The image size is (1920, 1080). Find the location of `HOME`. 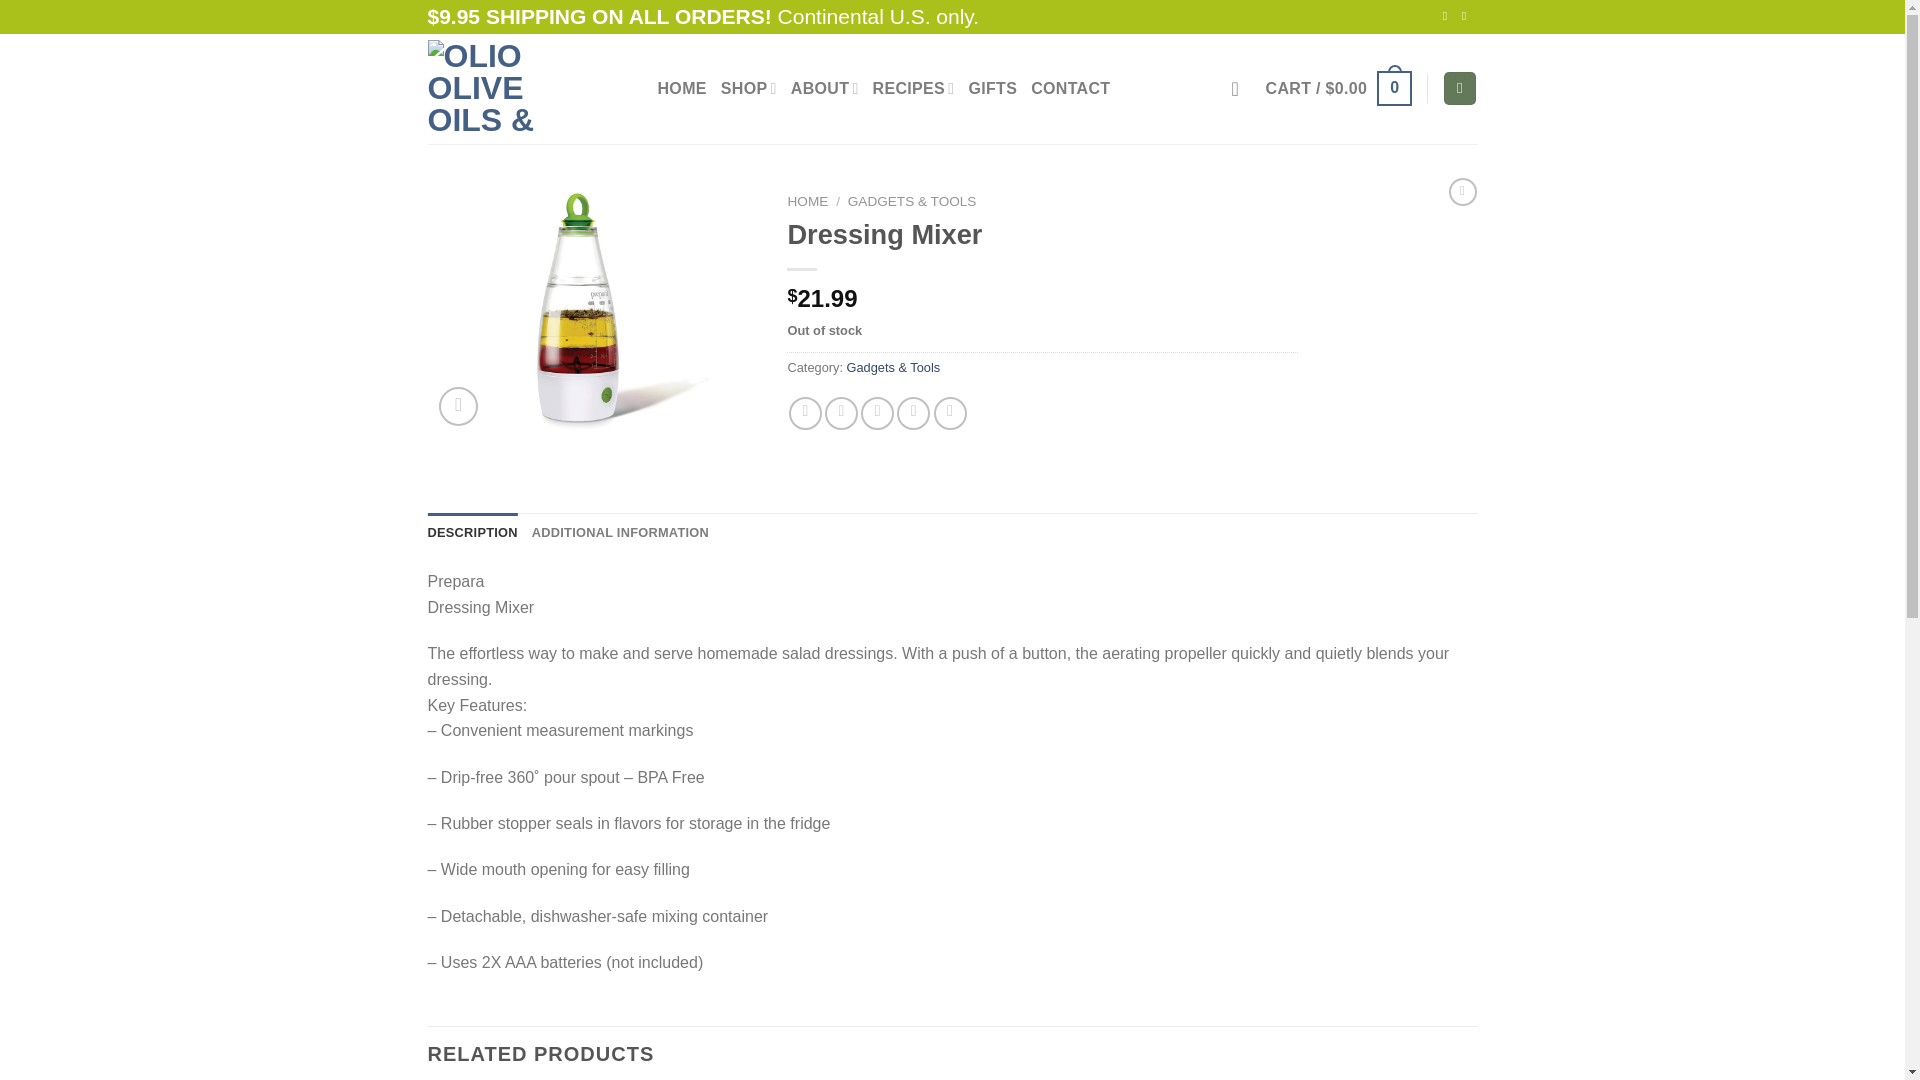

HOME is located at coordinates (682, 88).